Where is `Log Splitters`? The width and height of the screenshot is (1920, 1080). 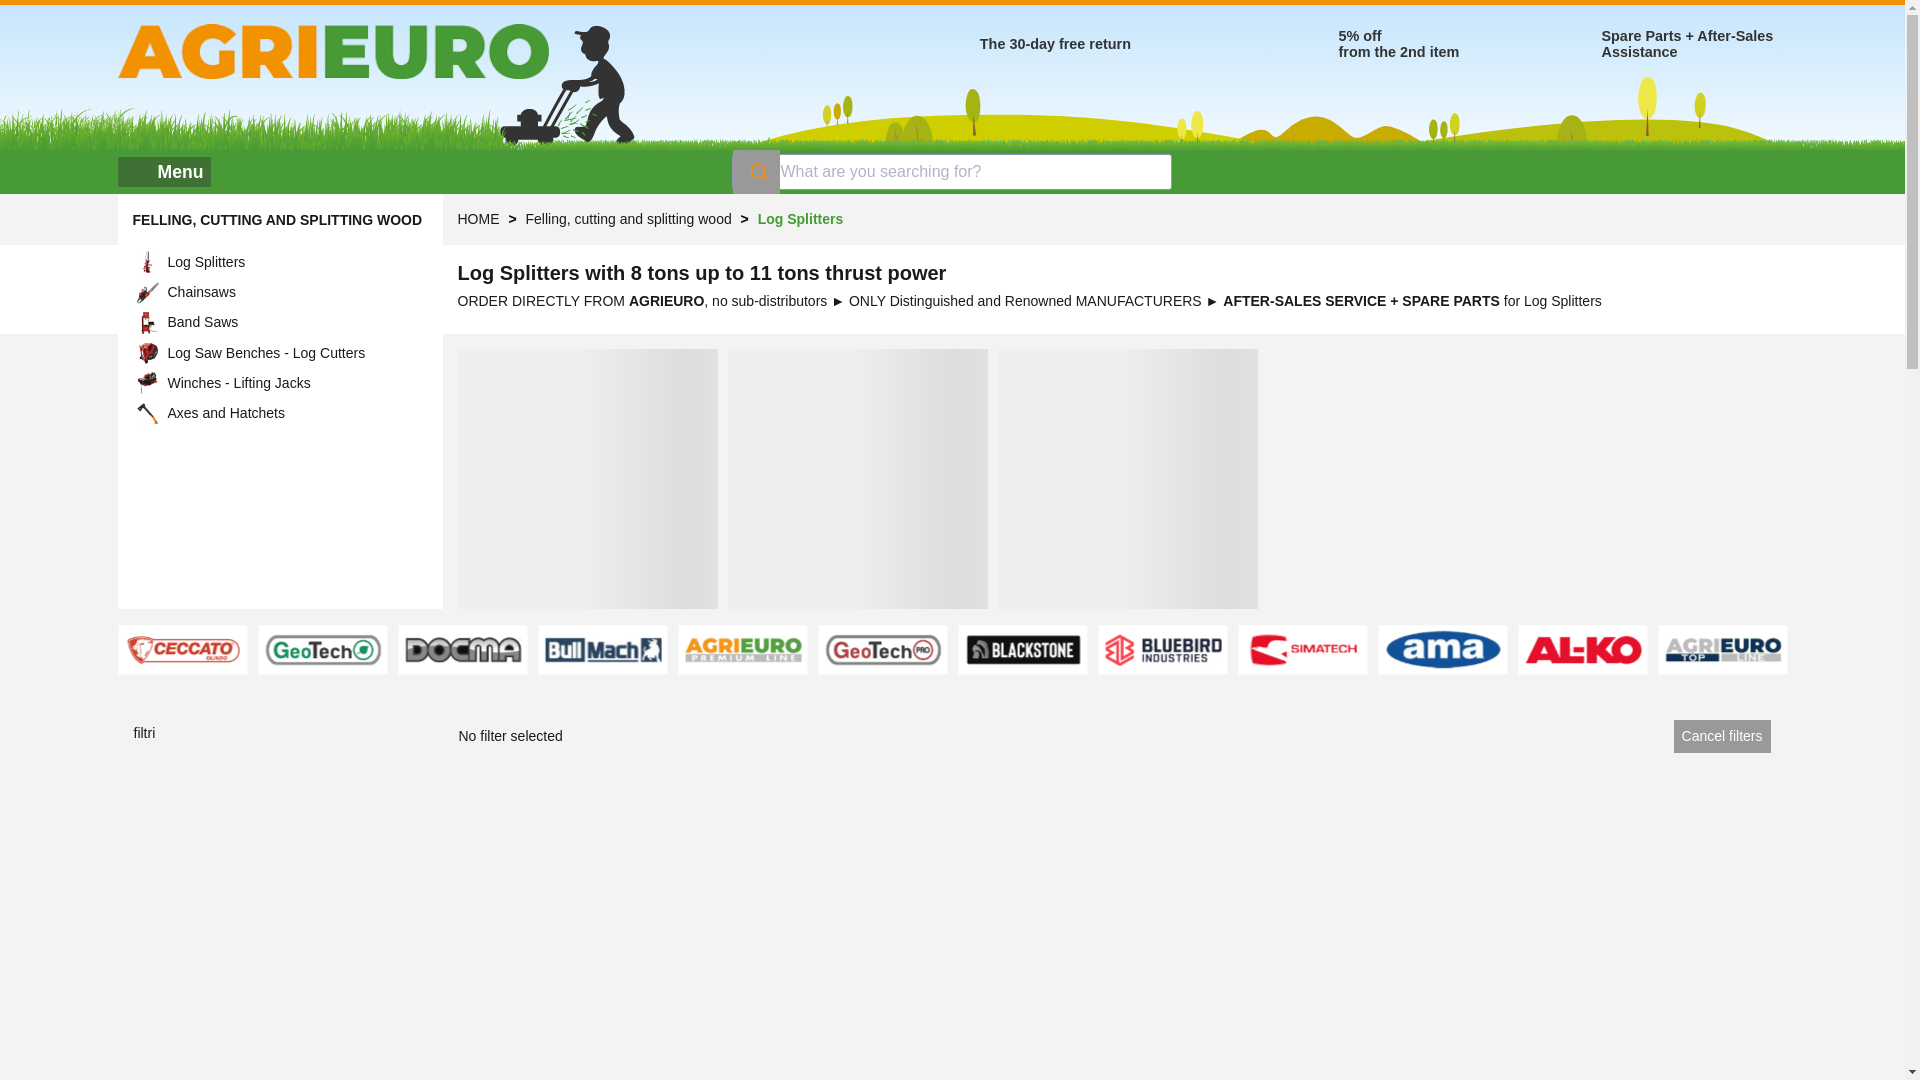
Log Splitters is located at coordinates (279, 262).